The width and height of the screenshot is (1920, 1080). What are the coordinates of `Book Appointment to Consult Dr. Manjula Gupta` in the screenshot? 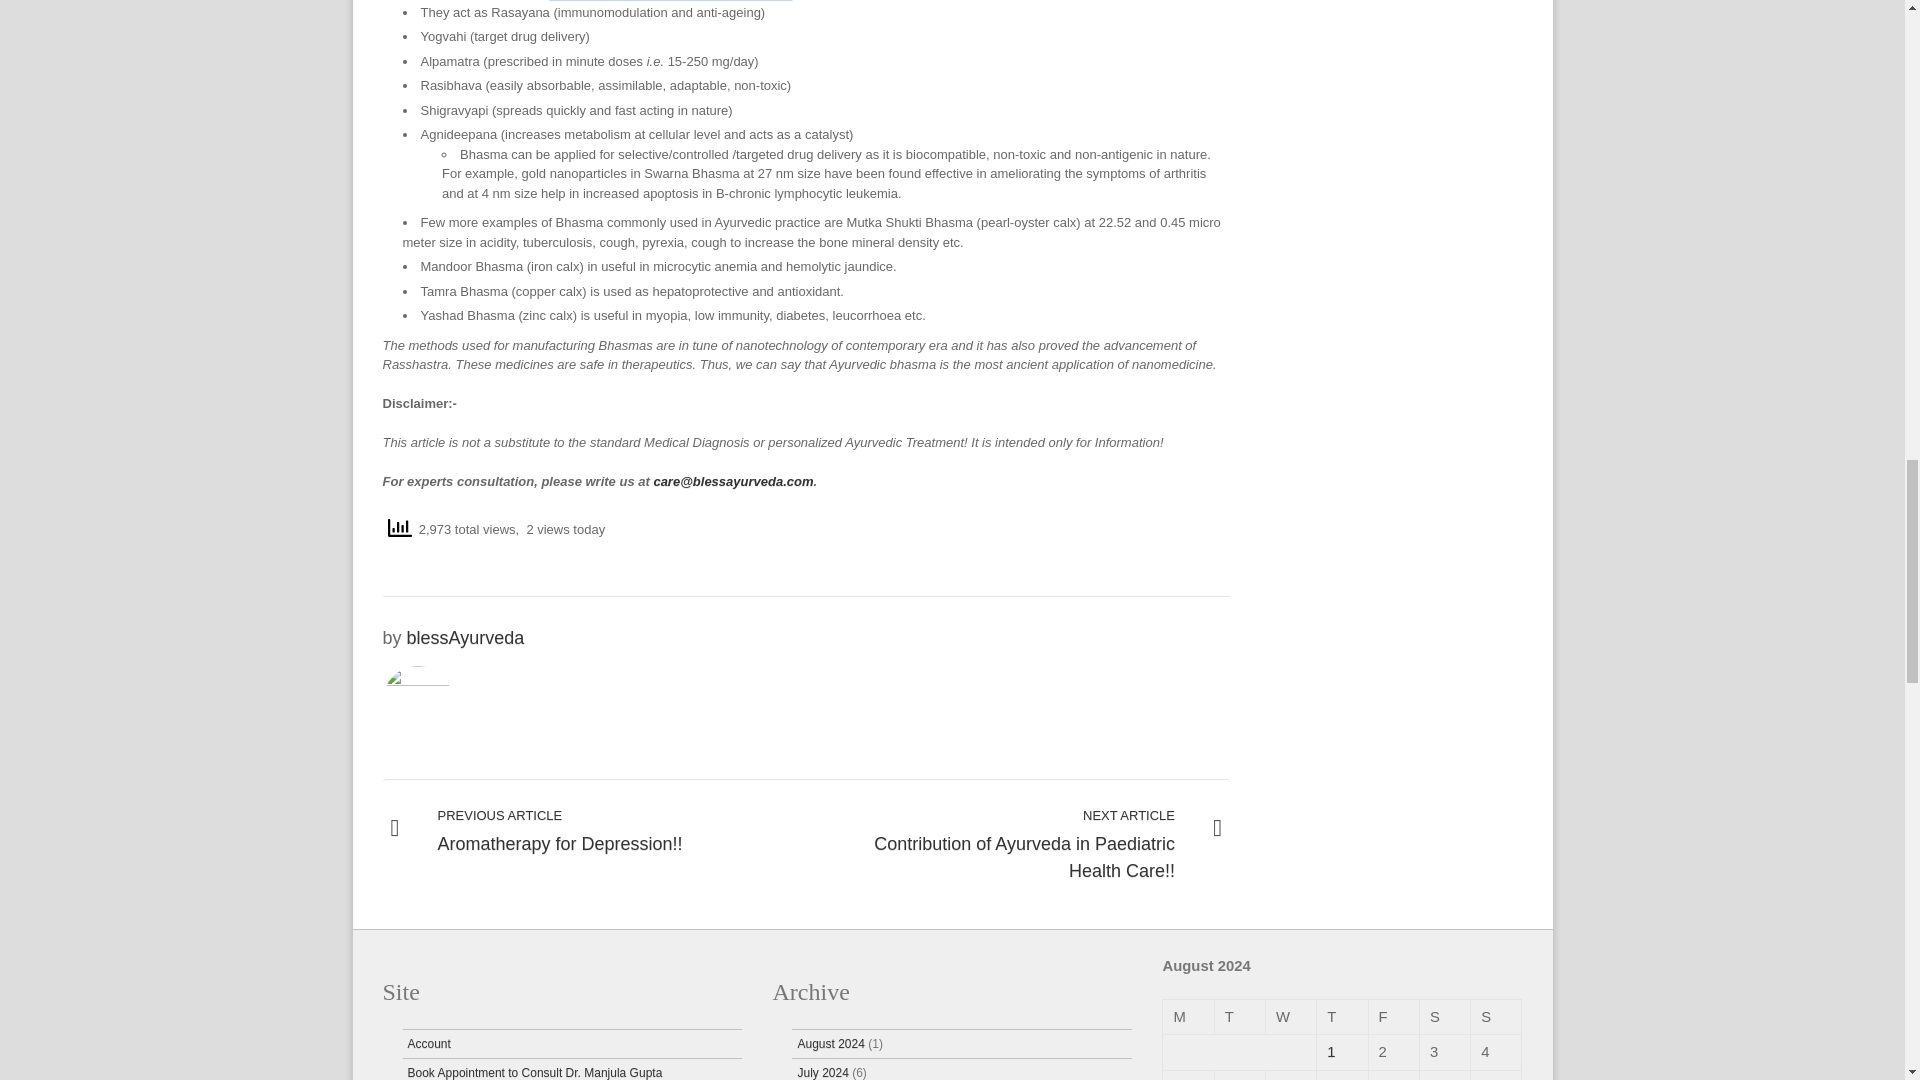 It's located at (429, 1043).